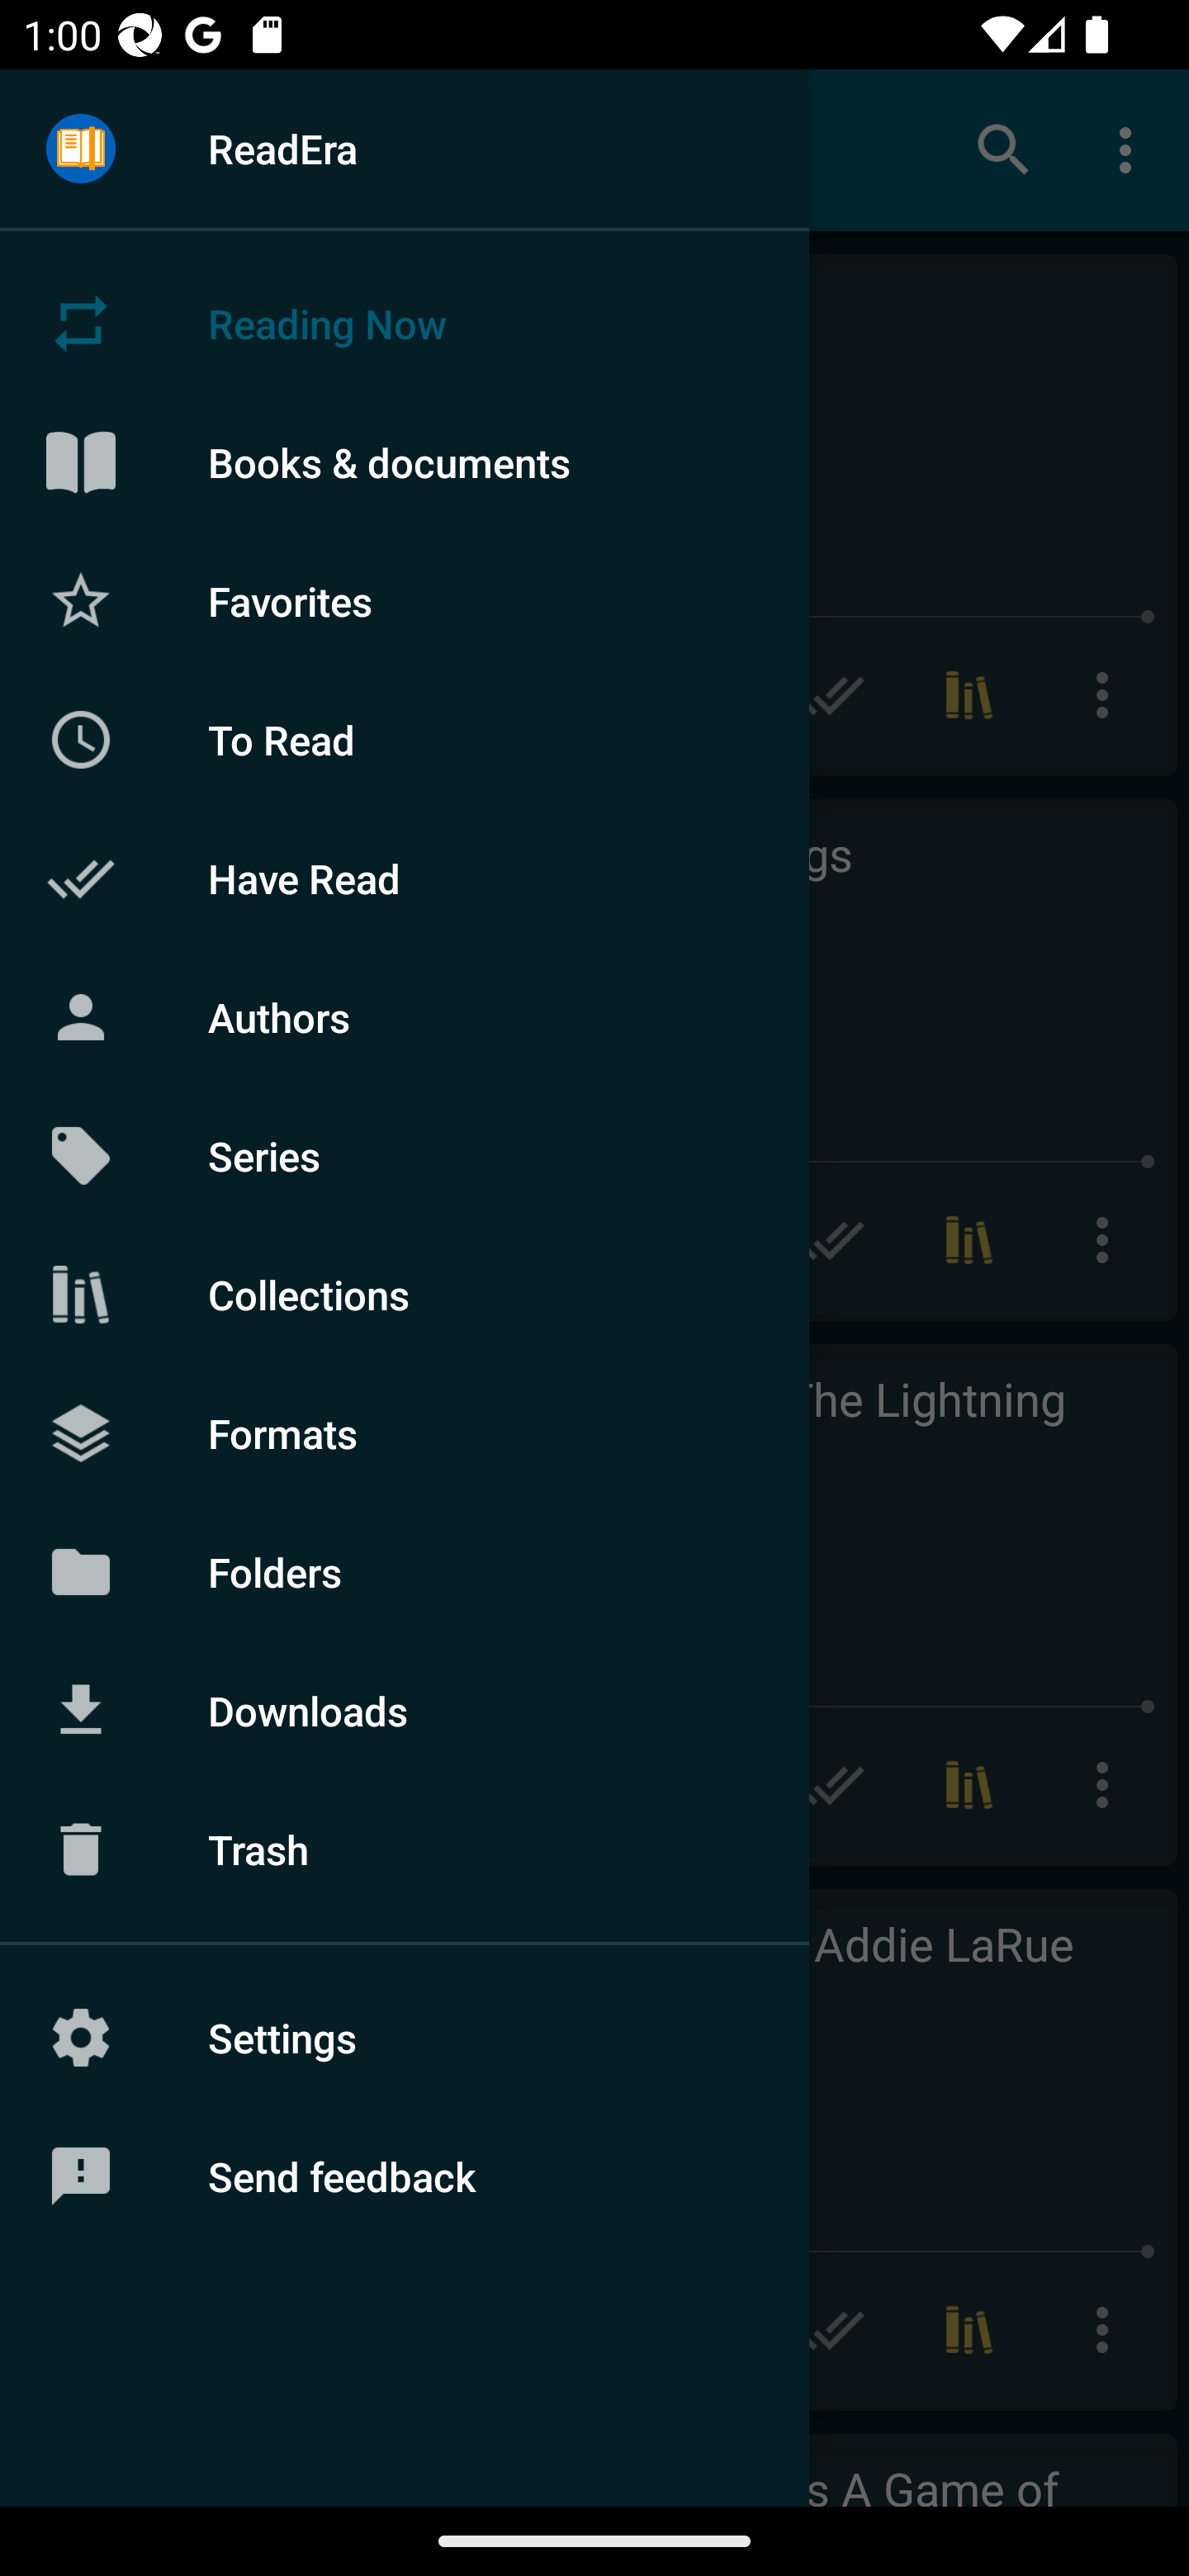 This screenshot has height=2576, width=1189. Describe the element at coordinates (405, 1849) in the screenshot. I see `Trash` at that location.